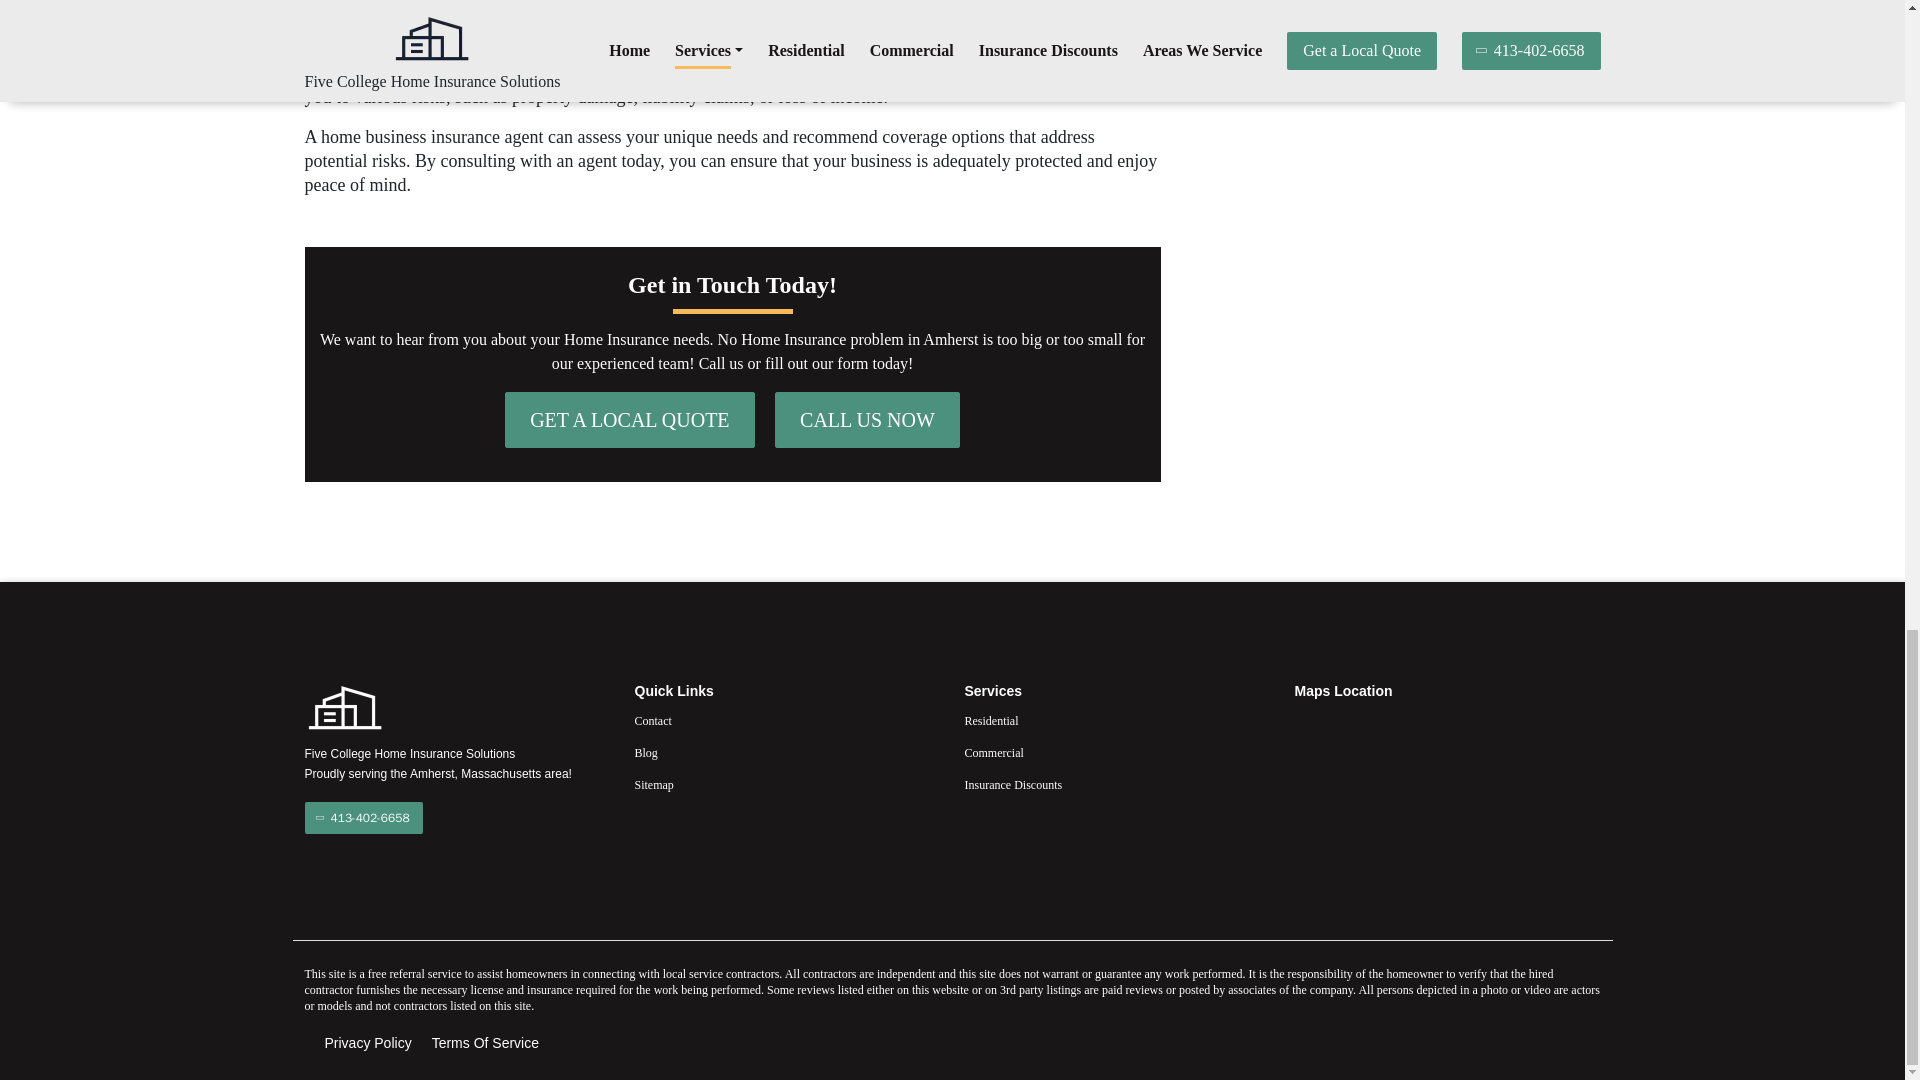 Image resolution: width=1920 pixels, height=1080 pixels. Describe the element at coordinates (1116, 720) in the screenshot. I see `Residential` at that location.